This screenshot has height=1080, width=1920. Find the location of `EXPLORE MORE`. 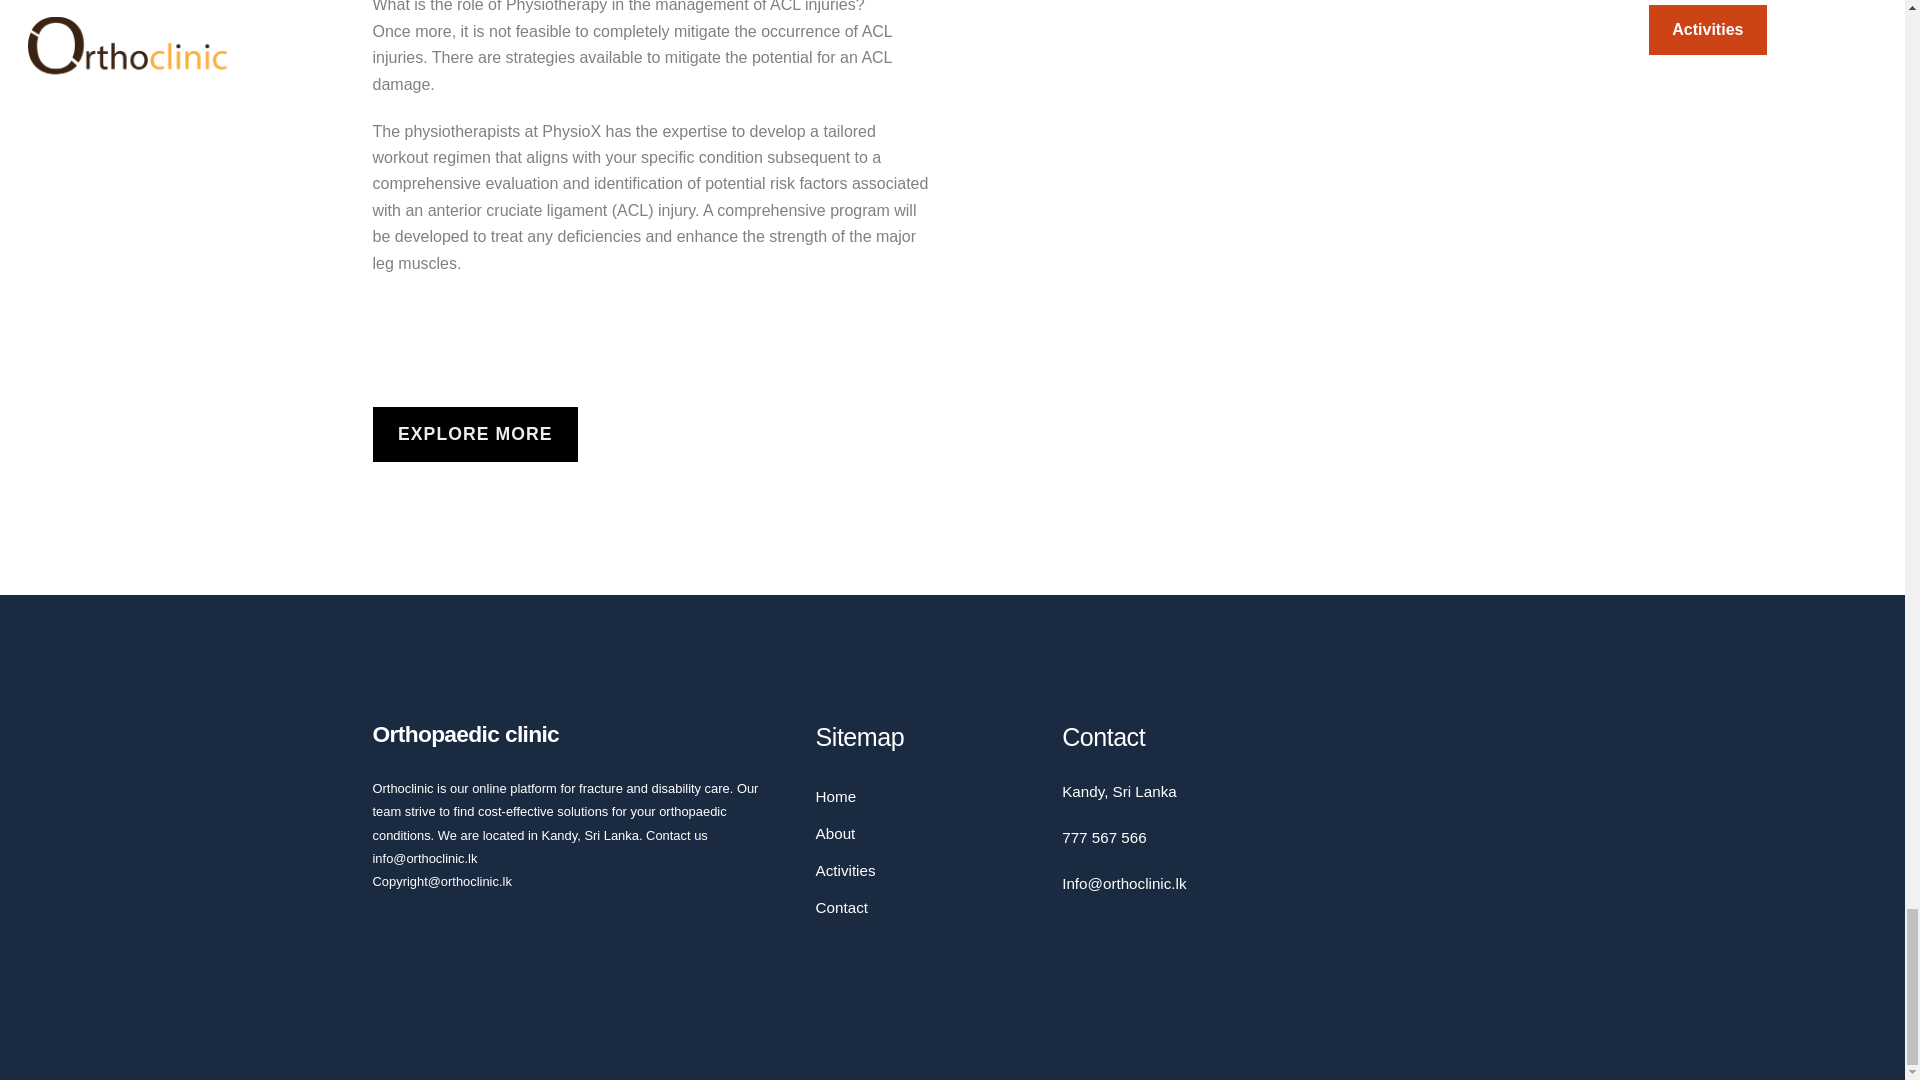

EXPLORE MORE is located at coordinates (474, 434).